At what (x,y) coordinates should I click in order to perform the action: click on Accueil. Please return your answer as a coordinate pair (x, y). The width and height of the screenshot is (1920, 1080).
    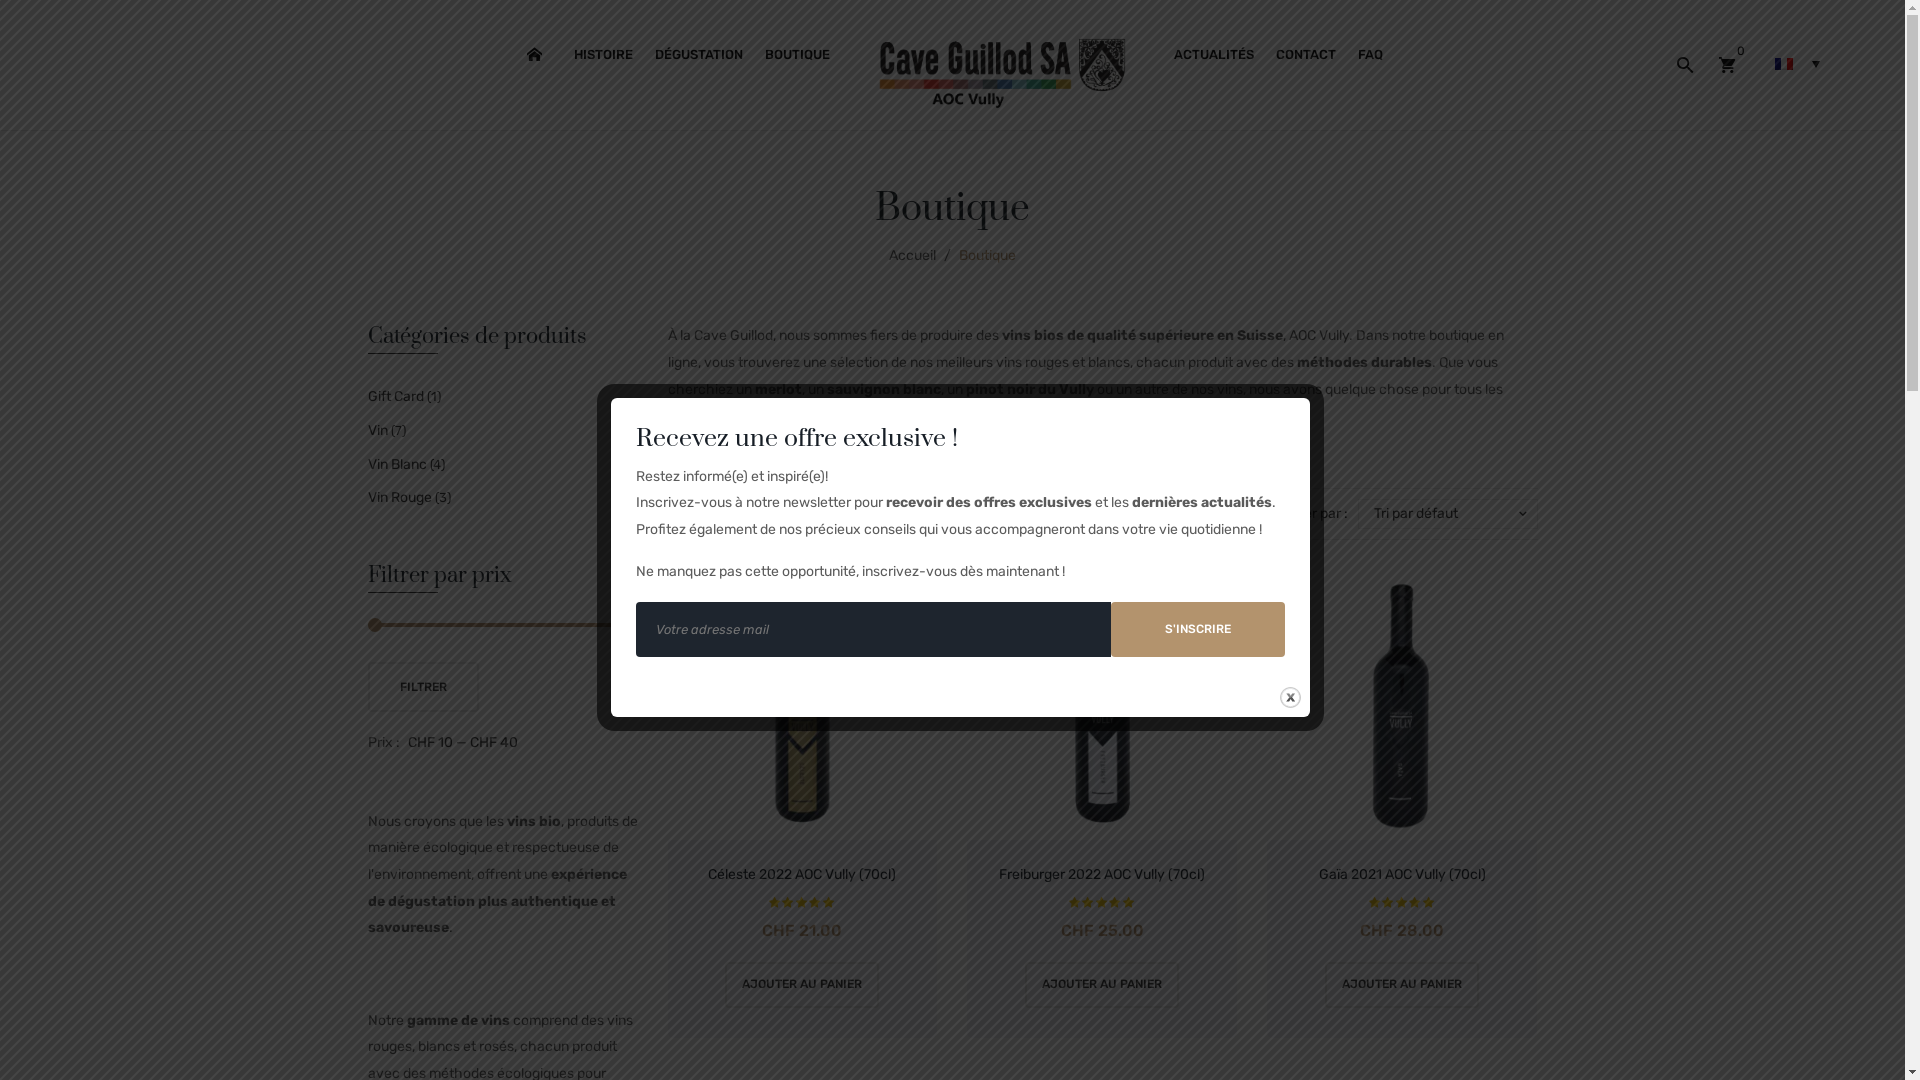
    Looking at the image, I should click on (912, 256).